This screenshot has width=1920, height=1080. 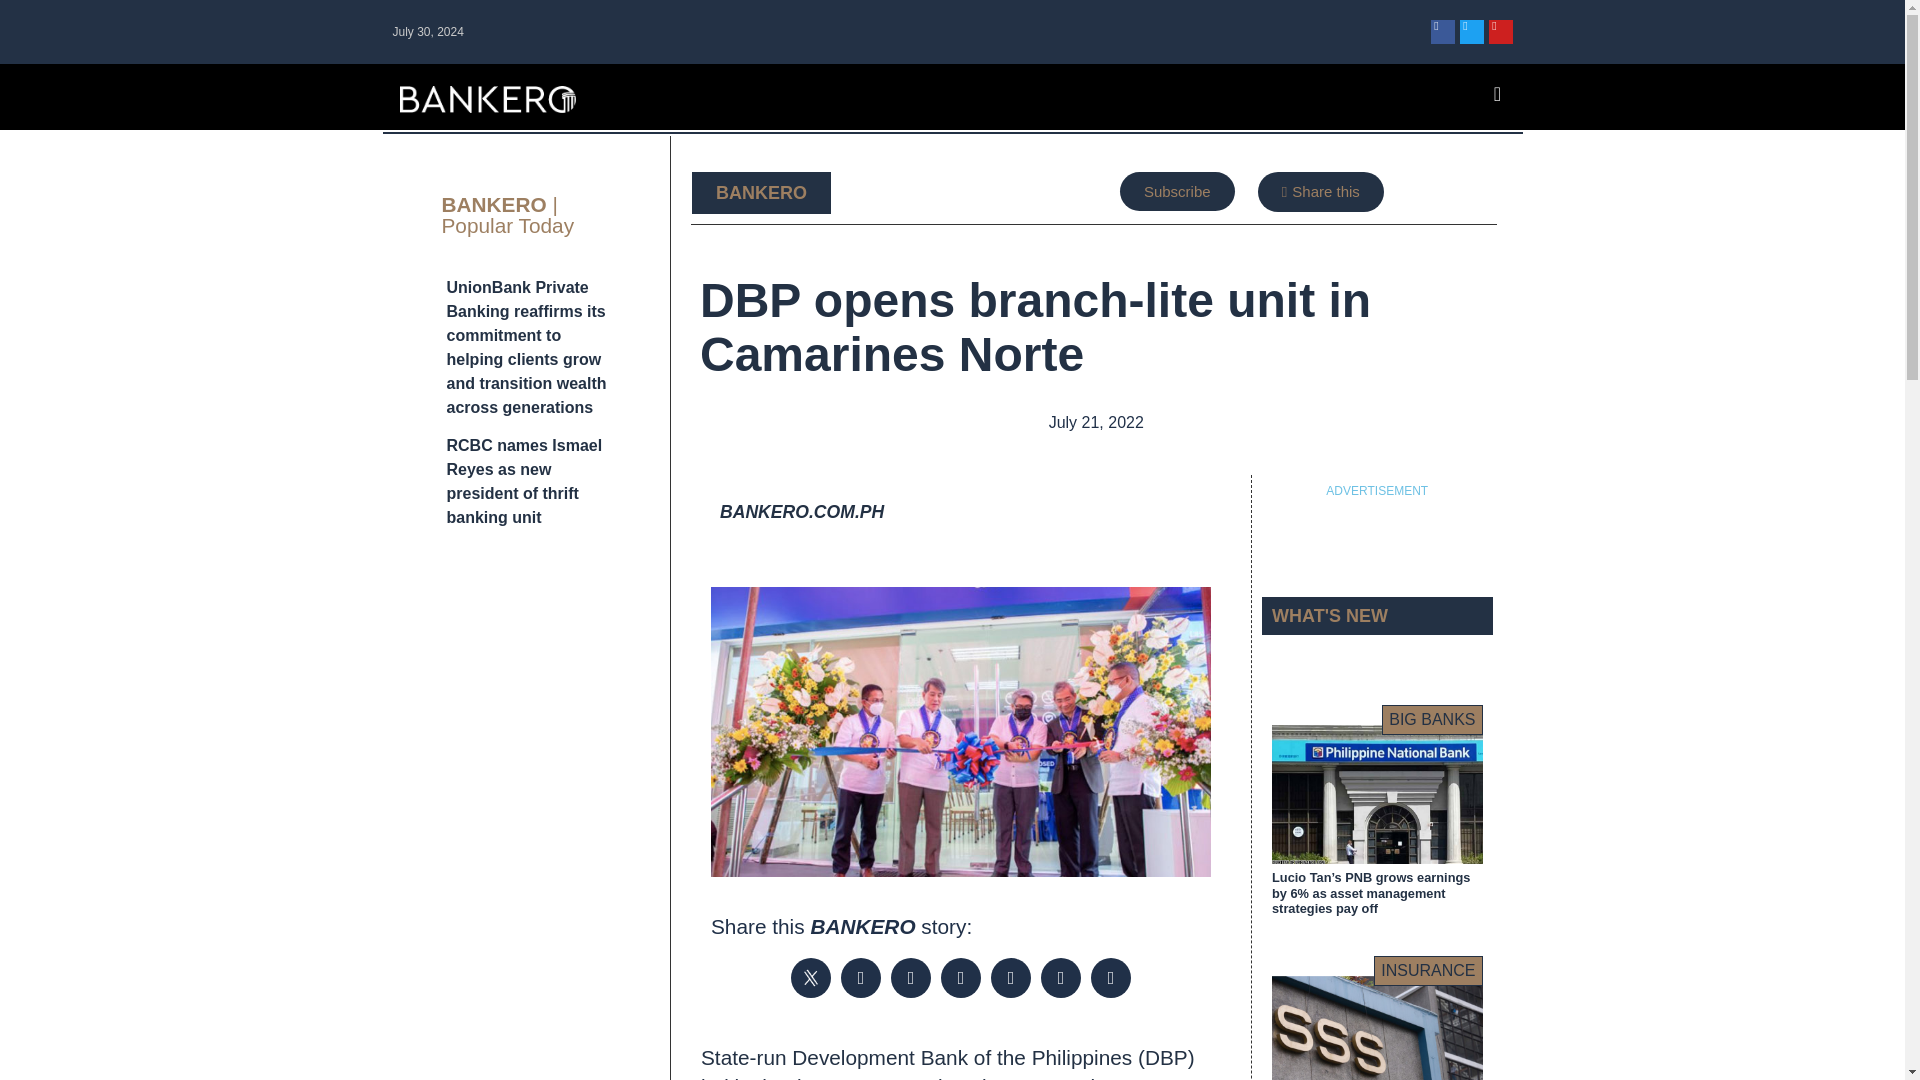 What do you see at coordinates (1094, 423) in the screenshot?
I see `July 21, 2022` at bounding box center [1094, 423].